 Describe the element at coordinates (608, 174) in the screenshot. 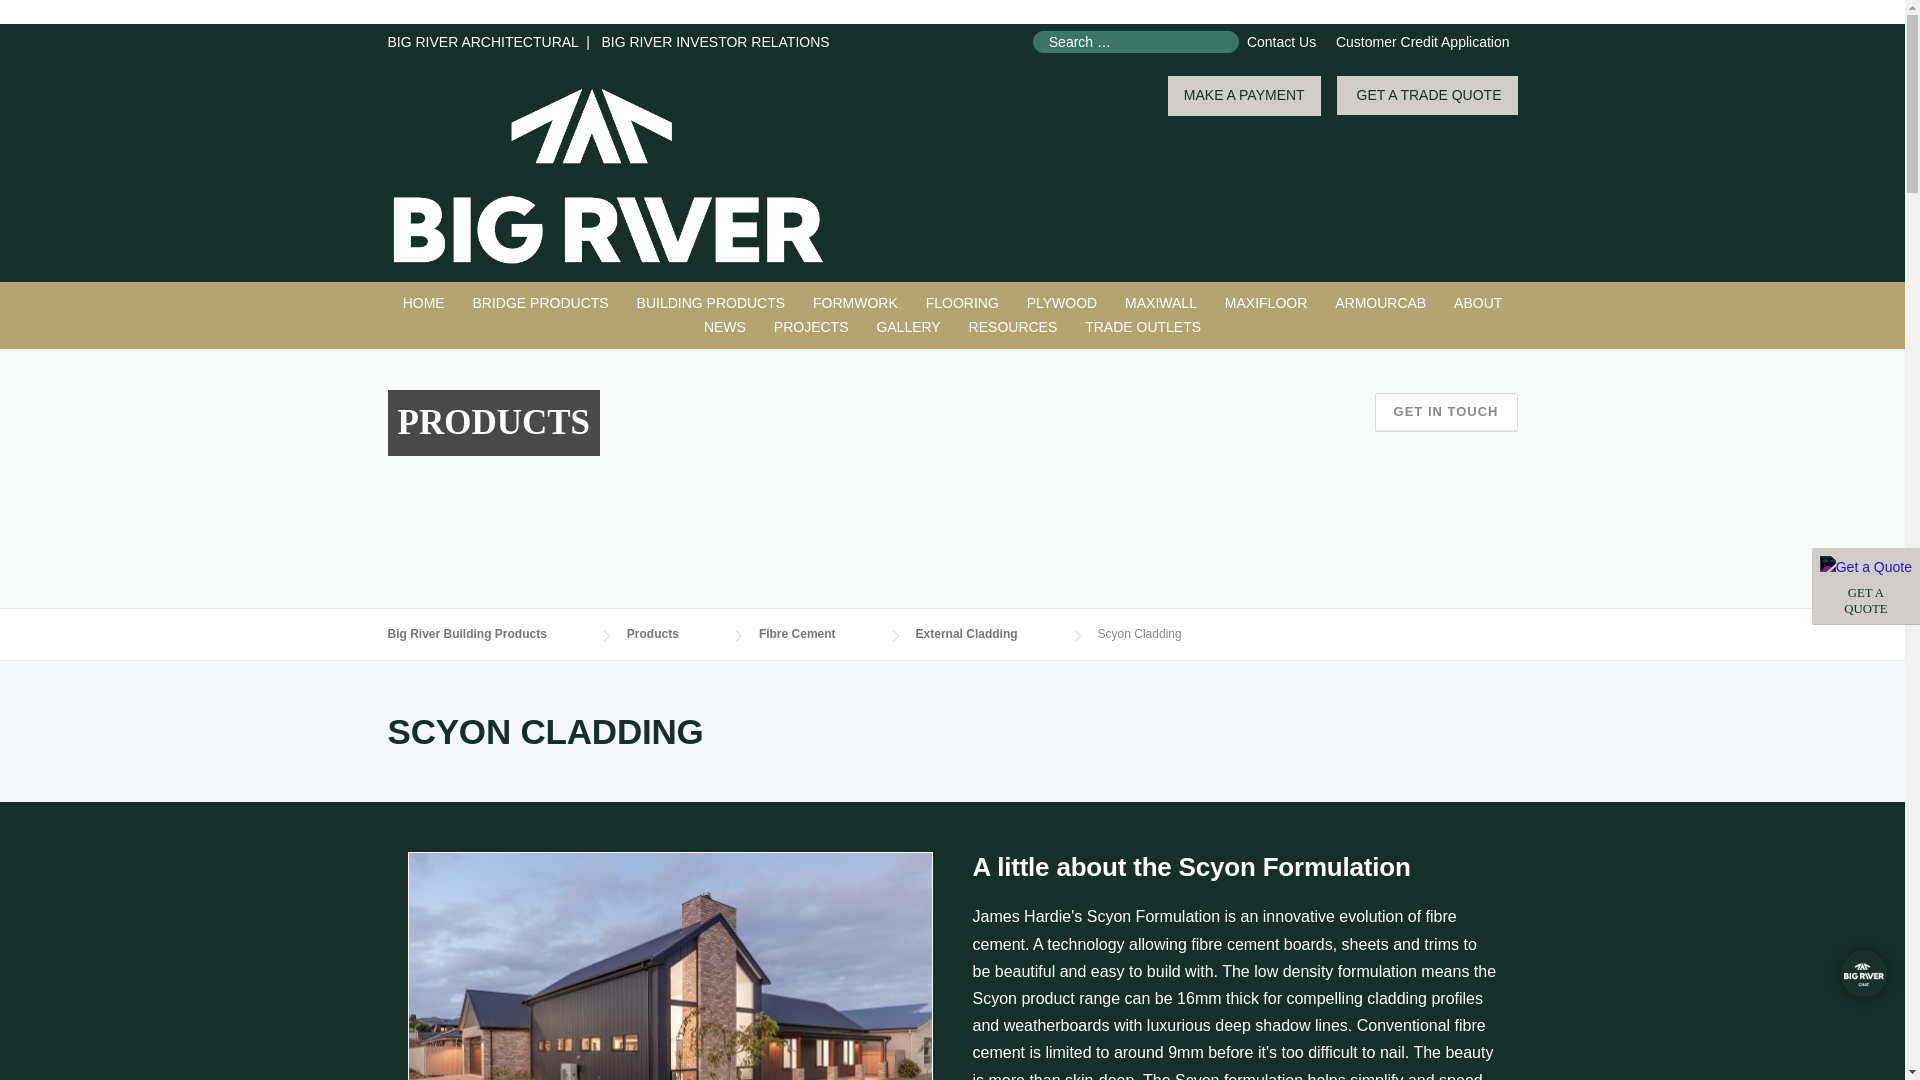

I see `Big River Building Products` at that location.